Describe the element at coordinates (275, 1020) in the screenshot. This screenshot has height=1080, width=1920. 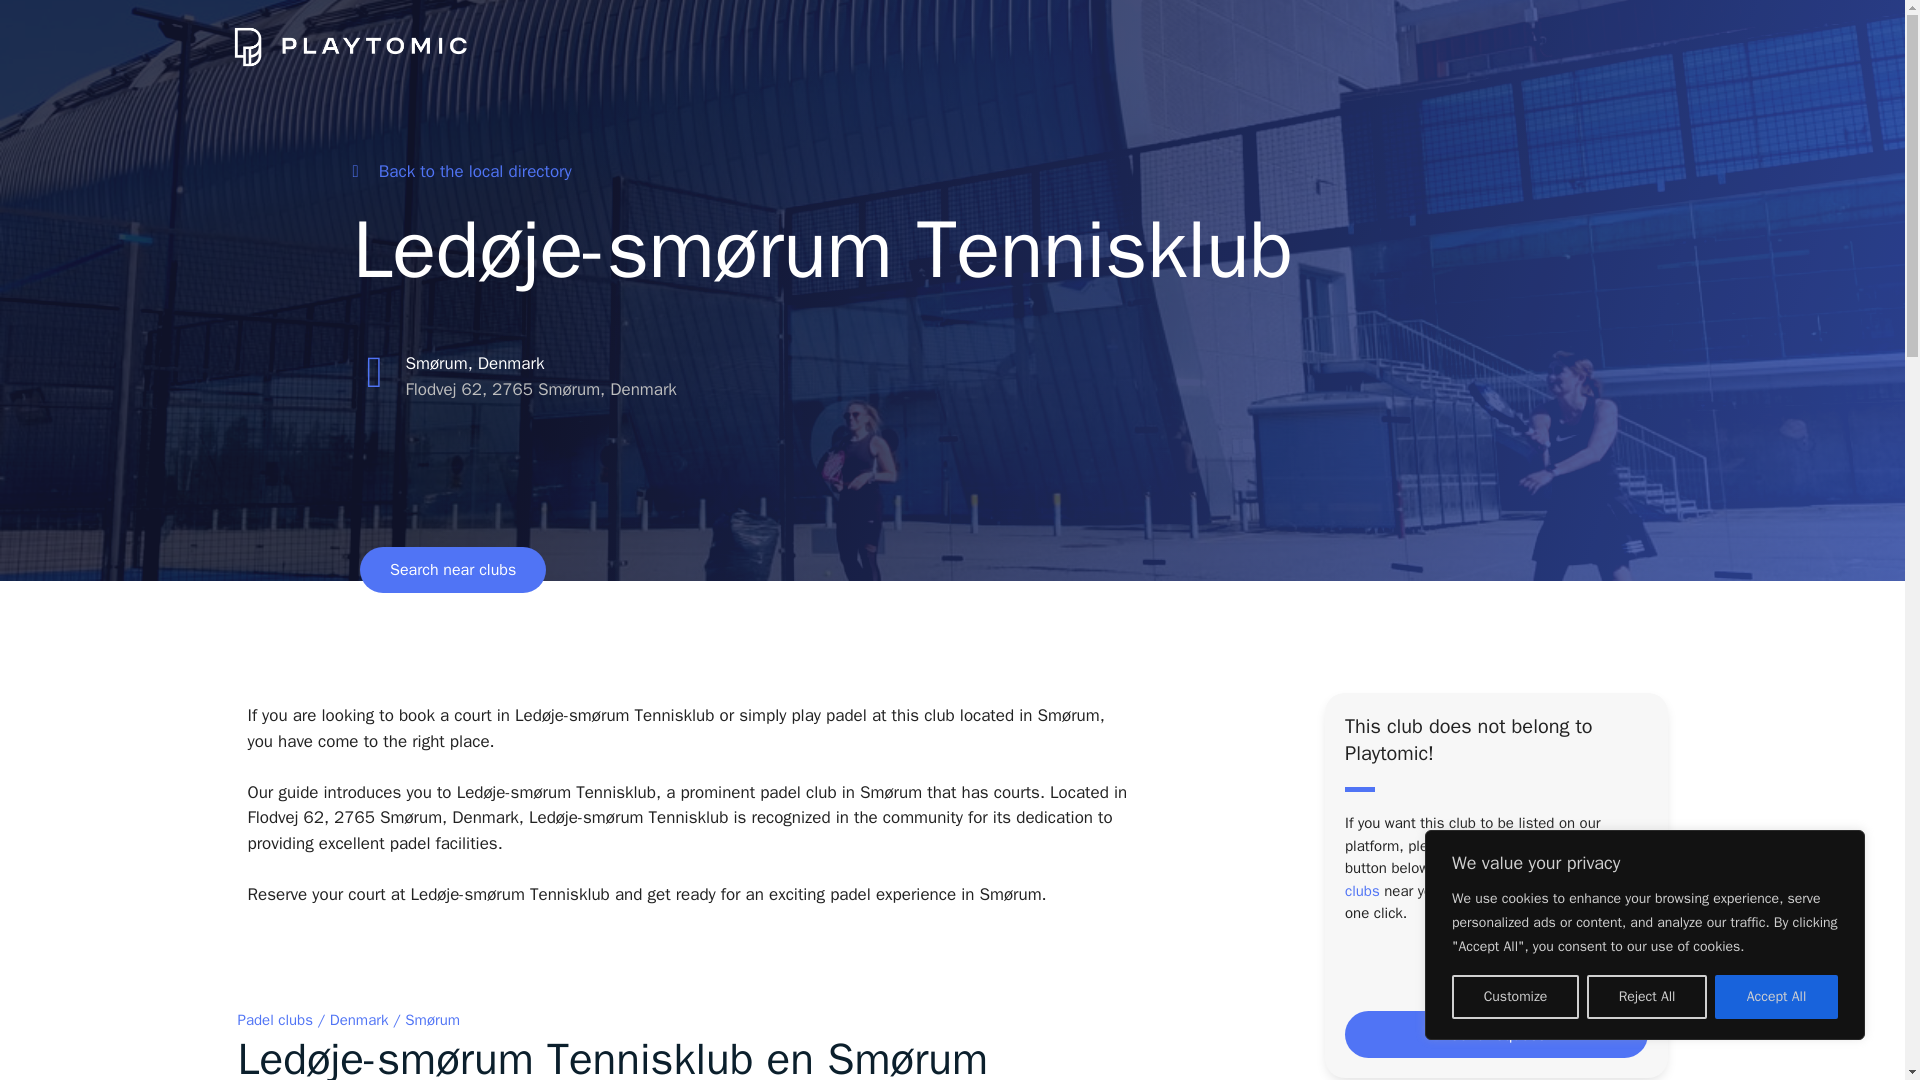
I see `Padel clubs` at that location.